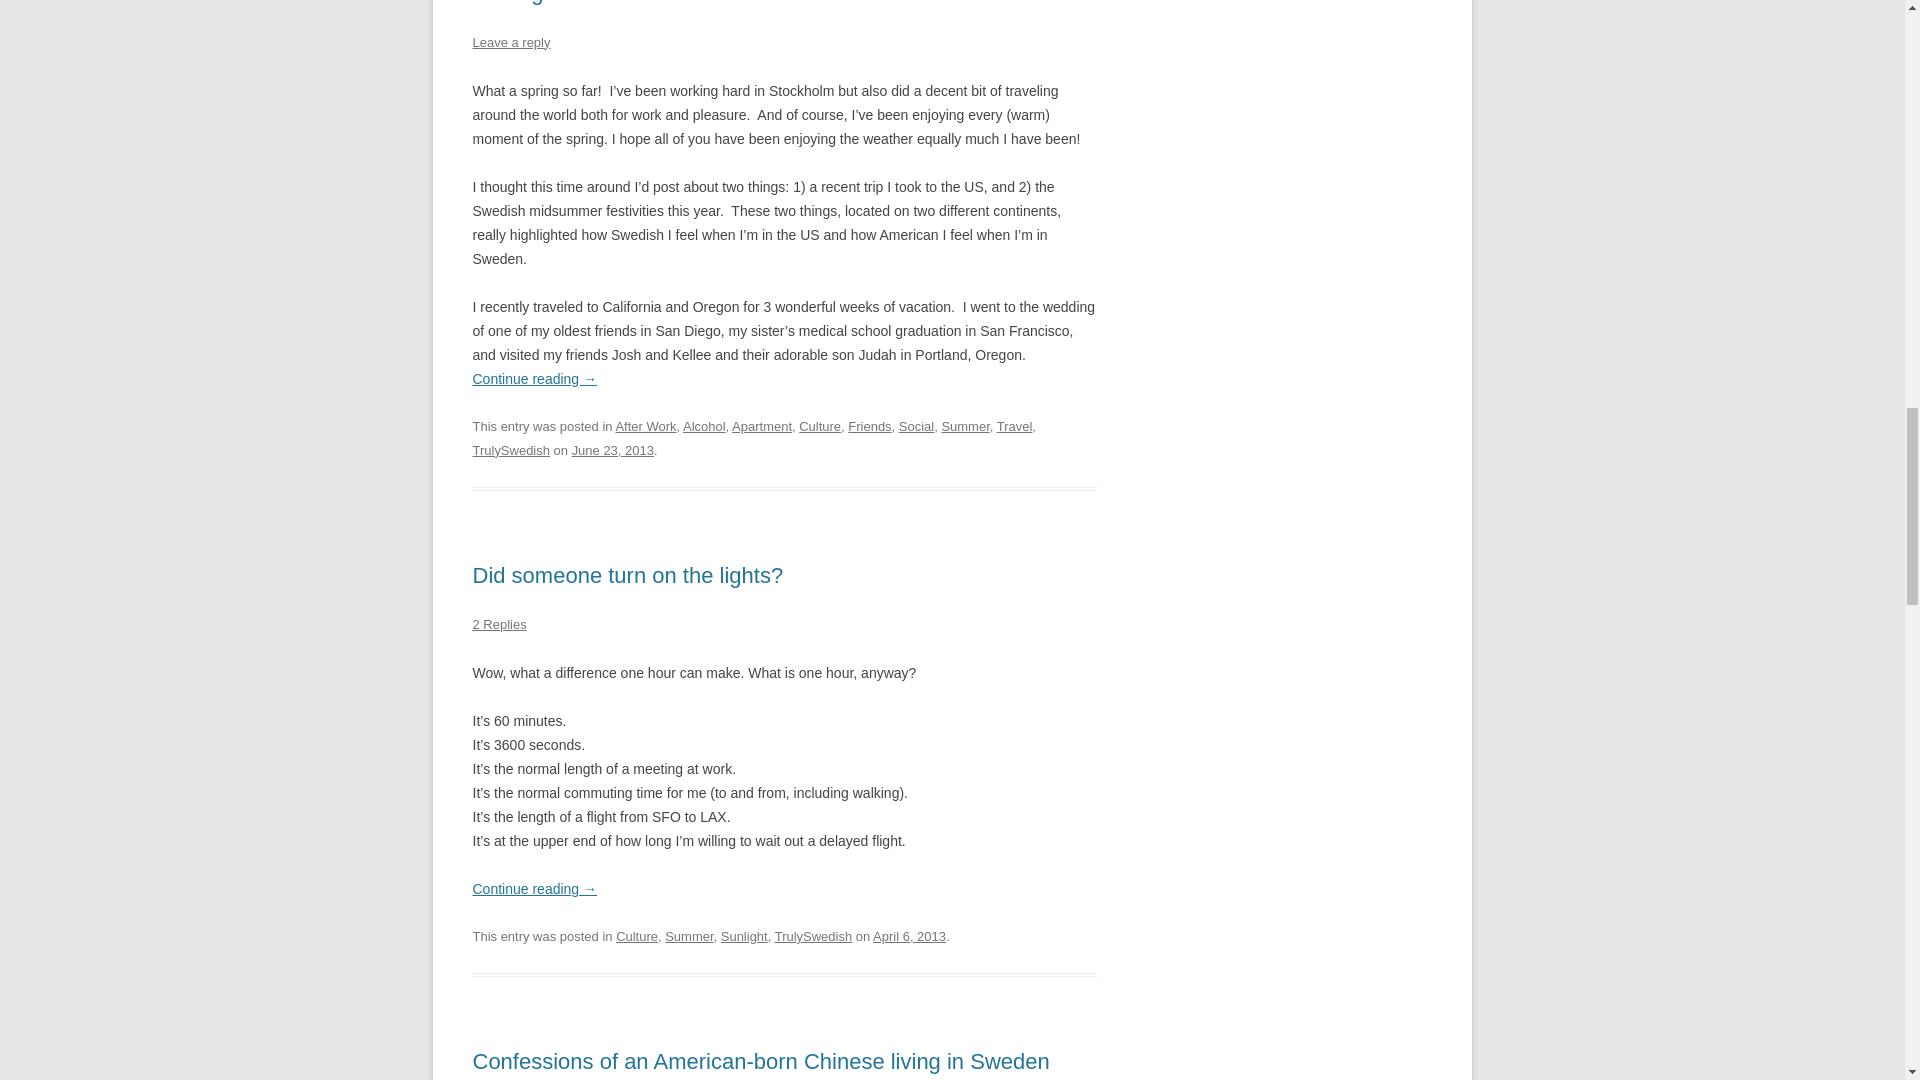 Image resolution: width=1920 pixels, height=1080 pixels. I want to click on 3:07 pm, so click(910, 936).